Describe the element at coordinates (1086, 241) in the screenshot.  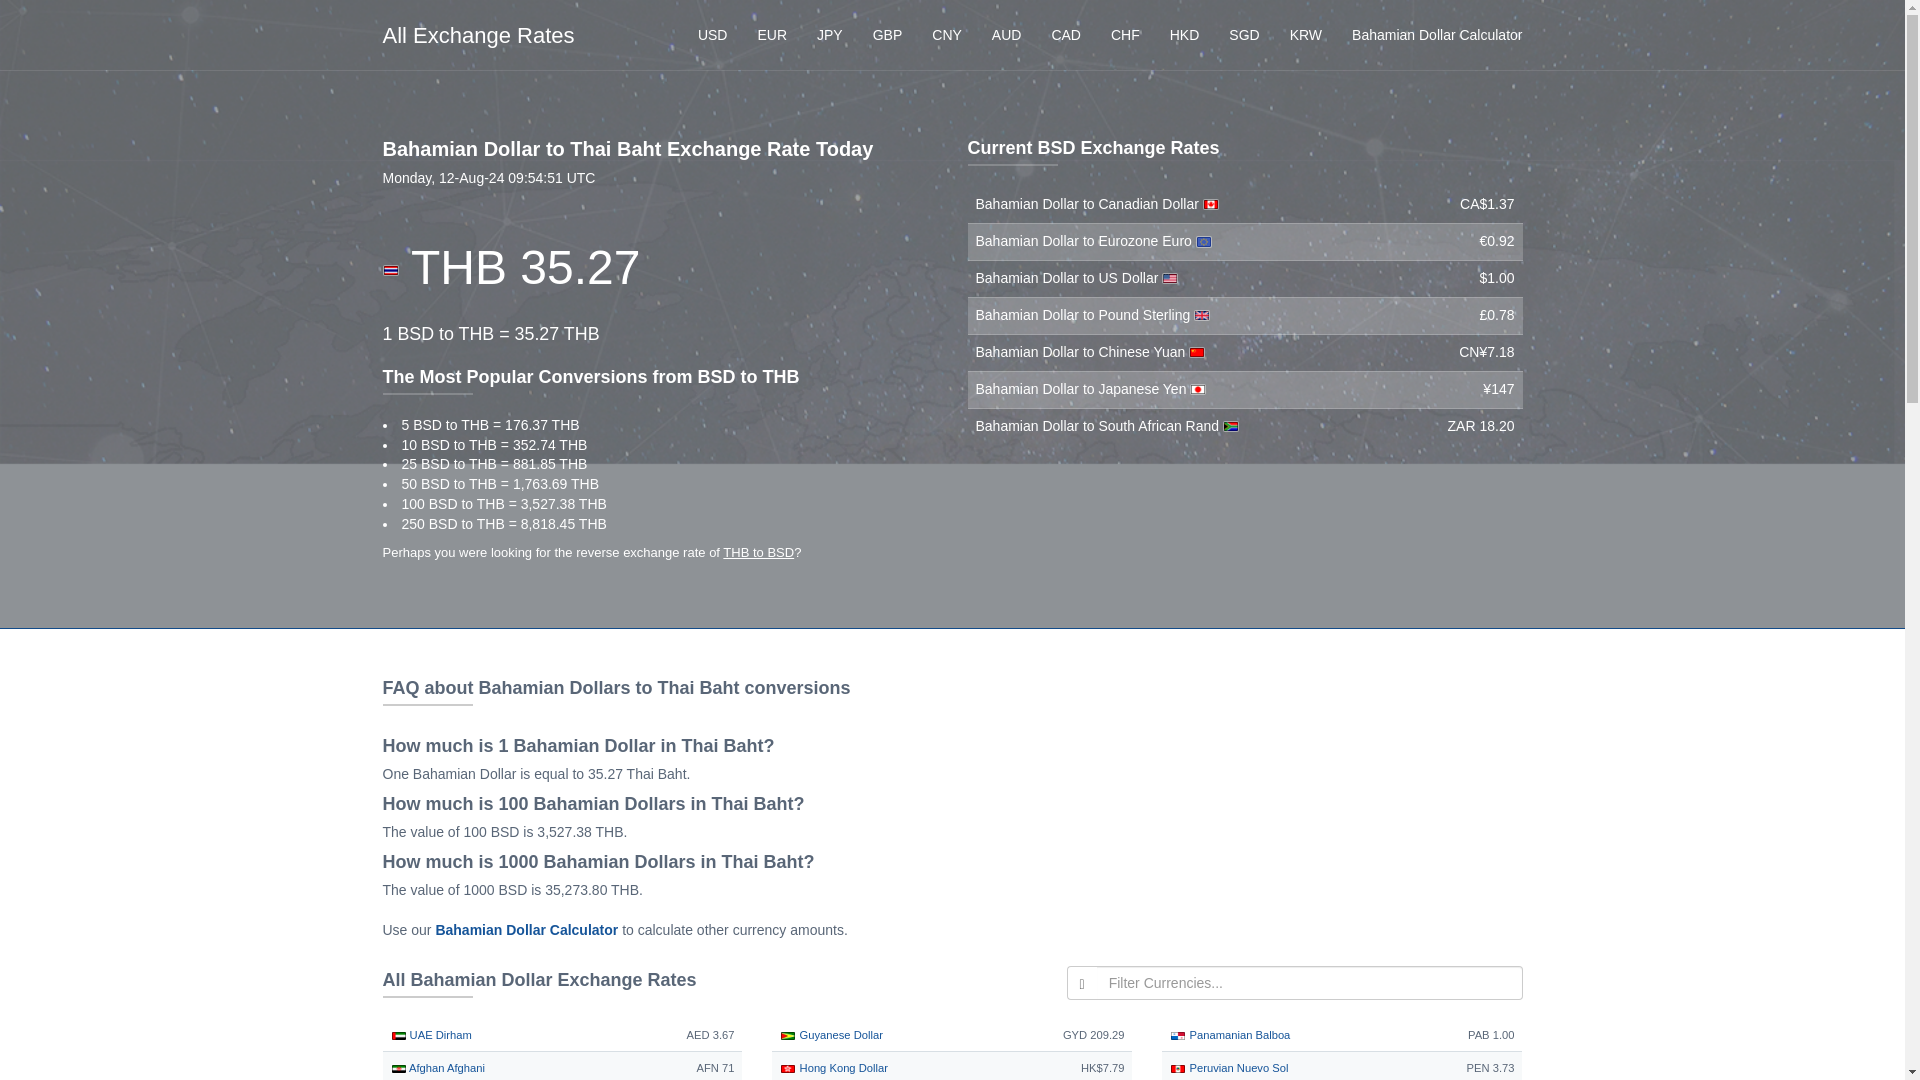
I see `Bahamian Dollar to Eurozone Euro` at that location.